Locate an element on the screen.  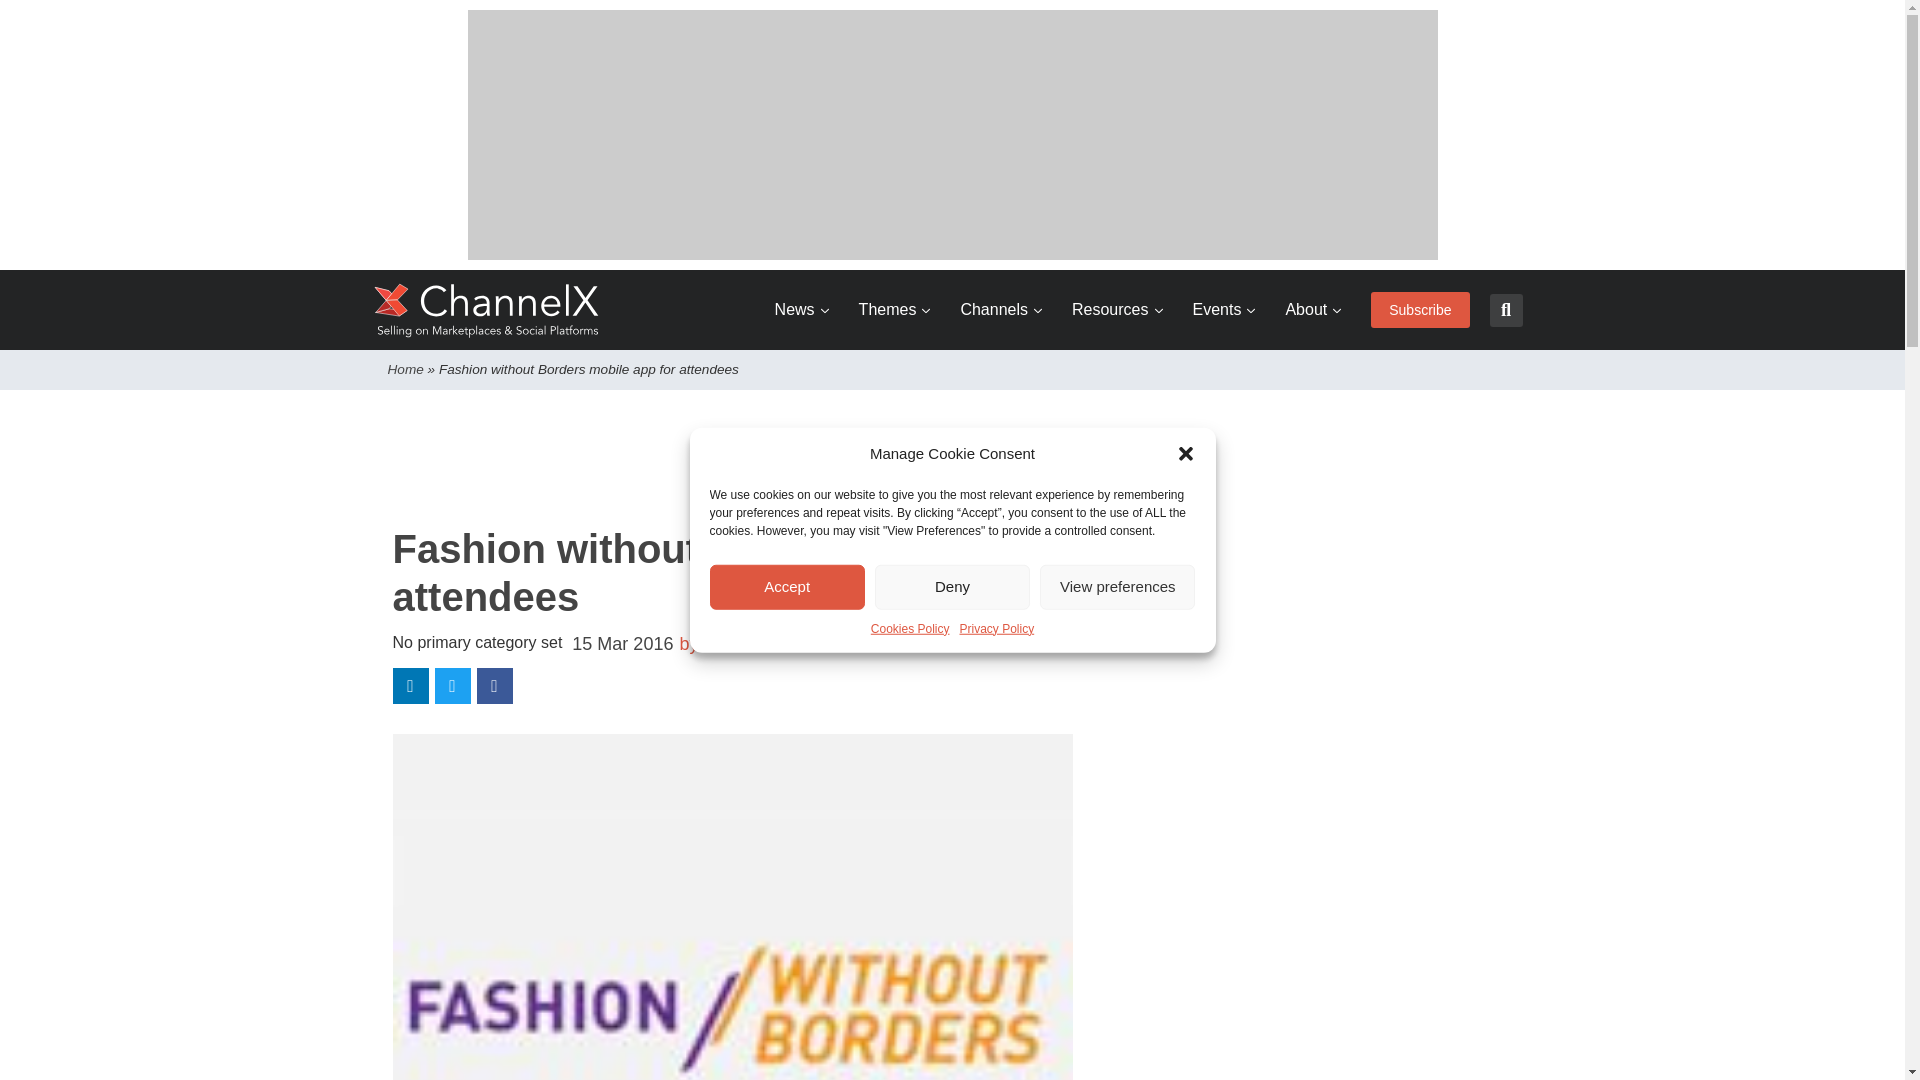
View preferences is located at coordinates (1117, 586).